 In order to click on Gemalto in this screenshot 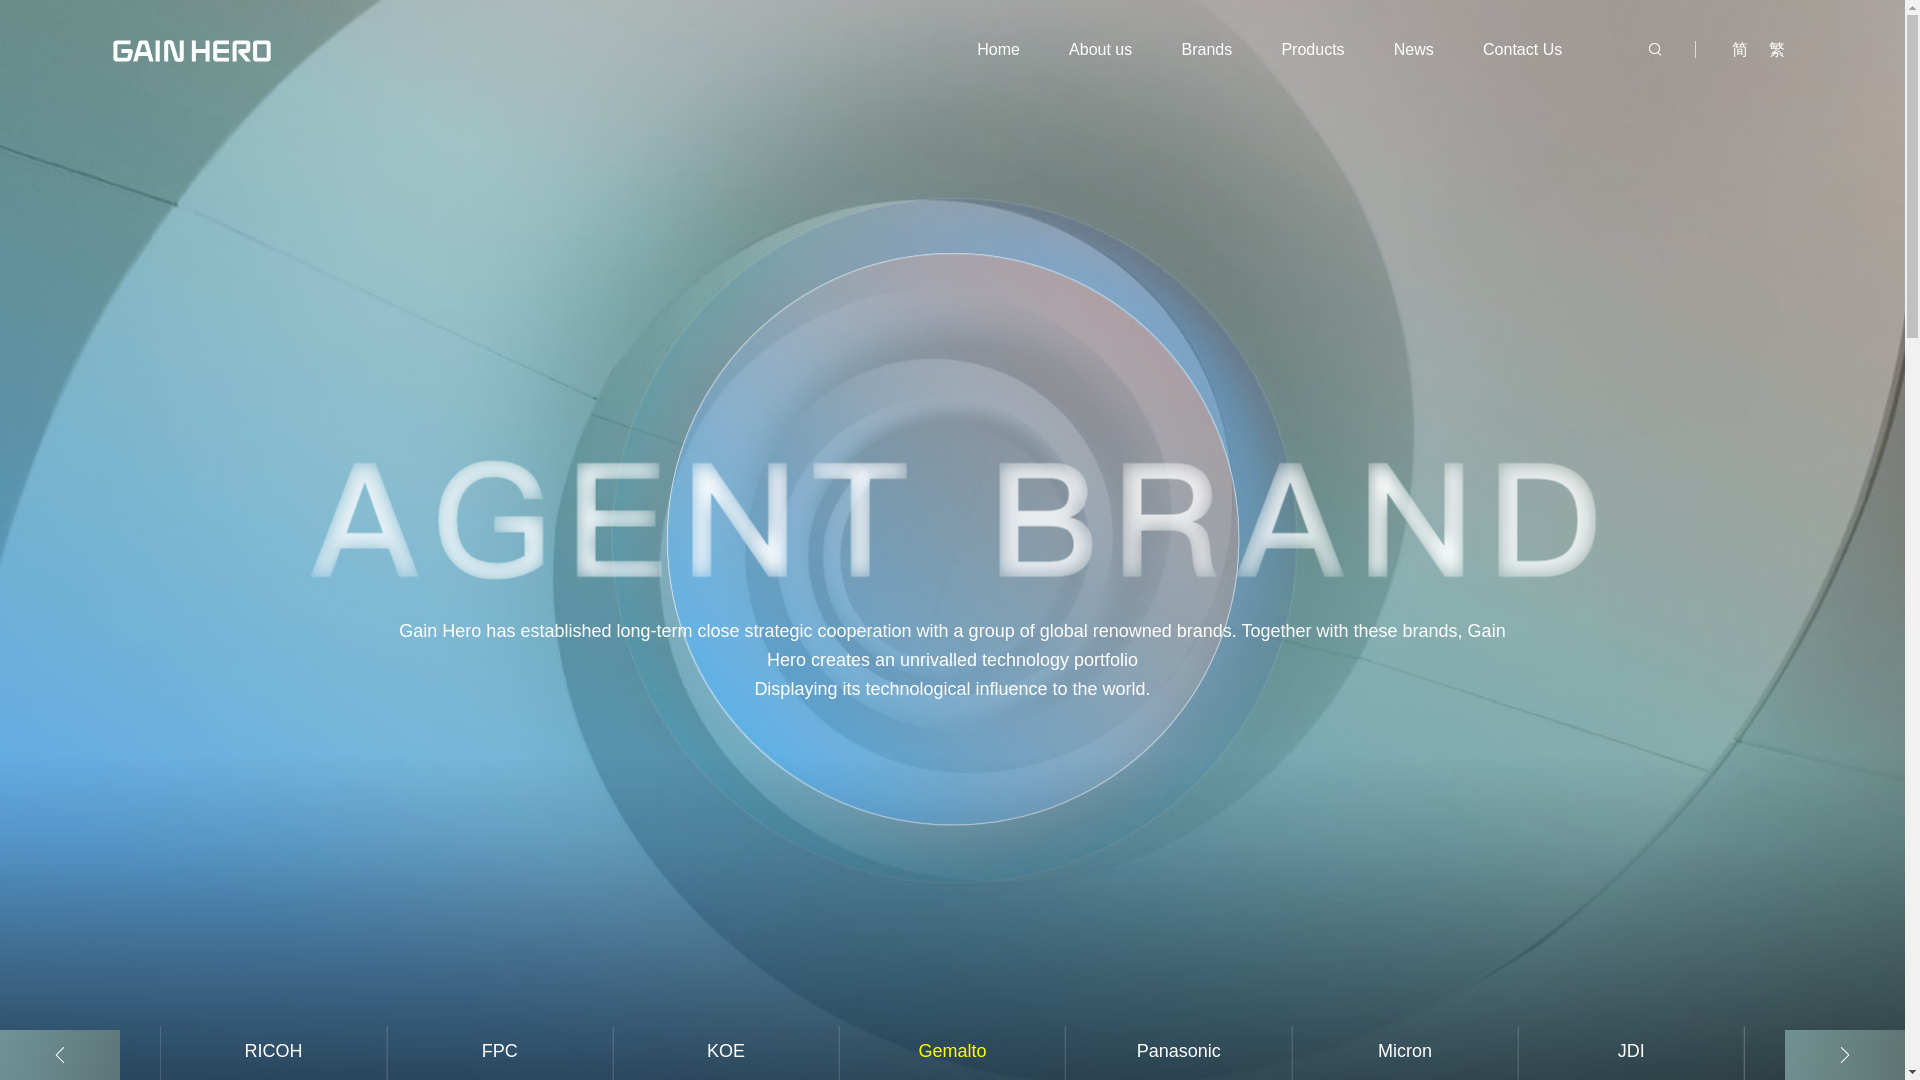, I will do `click(952, 1053)`.